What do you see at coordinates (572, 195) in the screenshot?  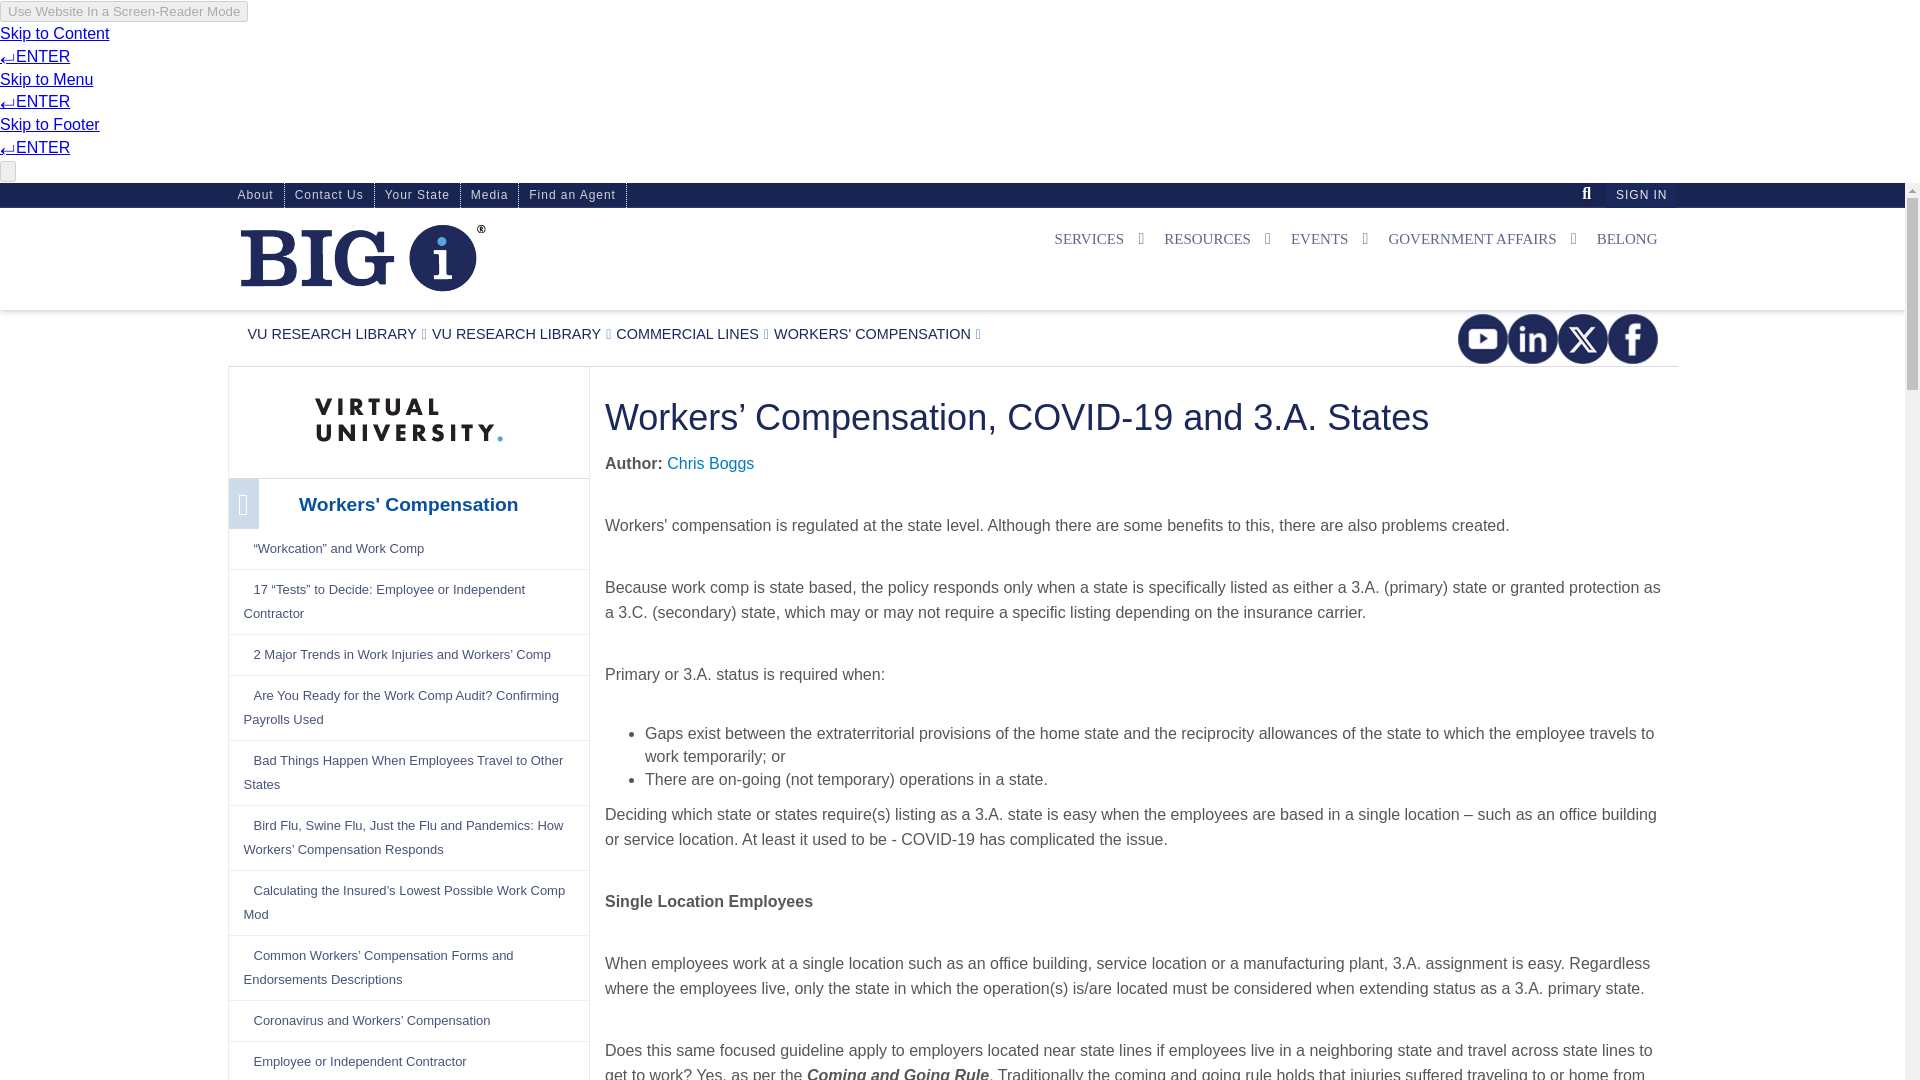 I see `Find an Agent` at bounding box center [572, 195].